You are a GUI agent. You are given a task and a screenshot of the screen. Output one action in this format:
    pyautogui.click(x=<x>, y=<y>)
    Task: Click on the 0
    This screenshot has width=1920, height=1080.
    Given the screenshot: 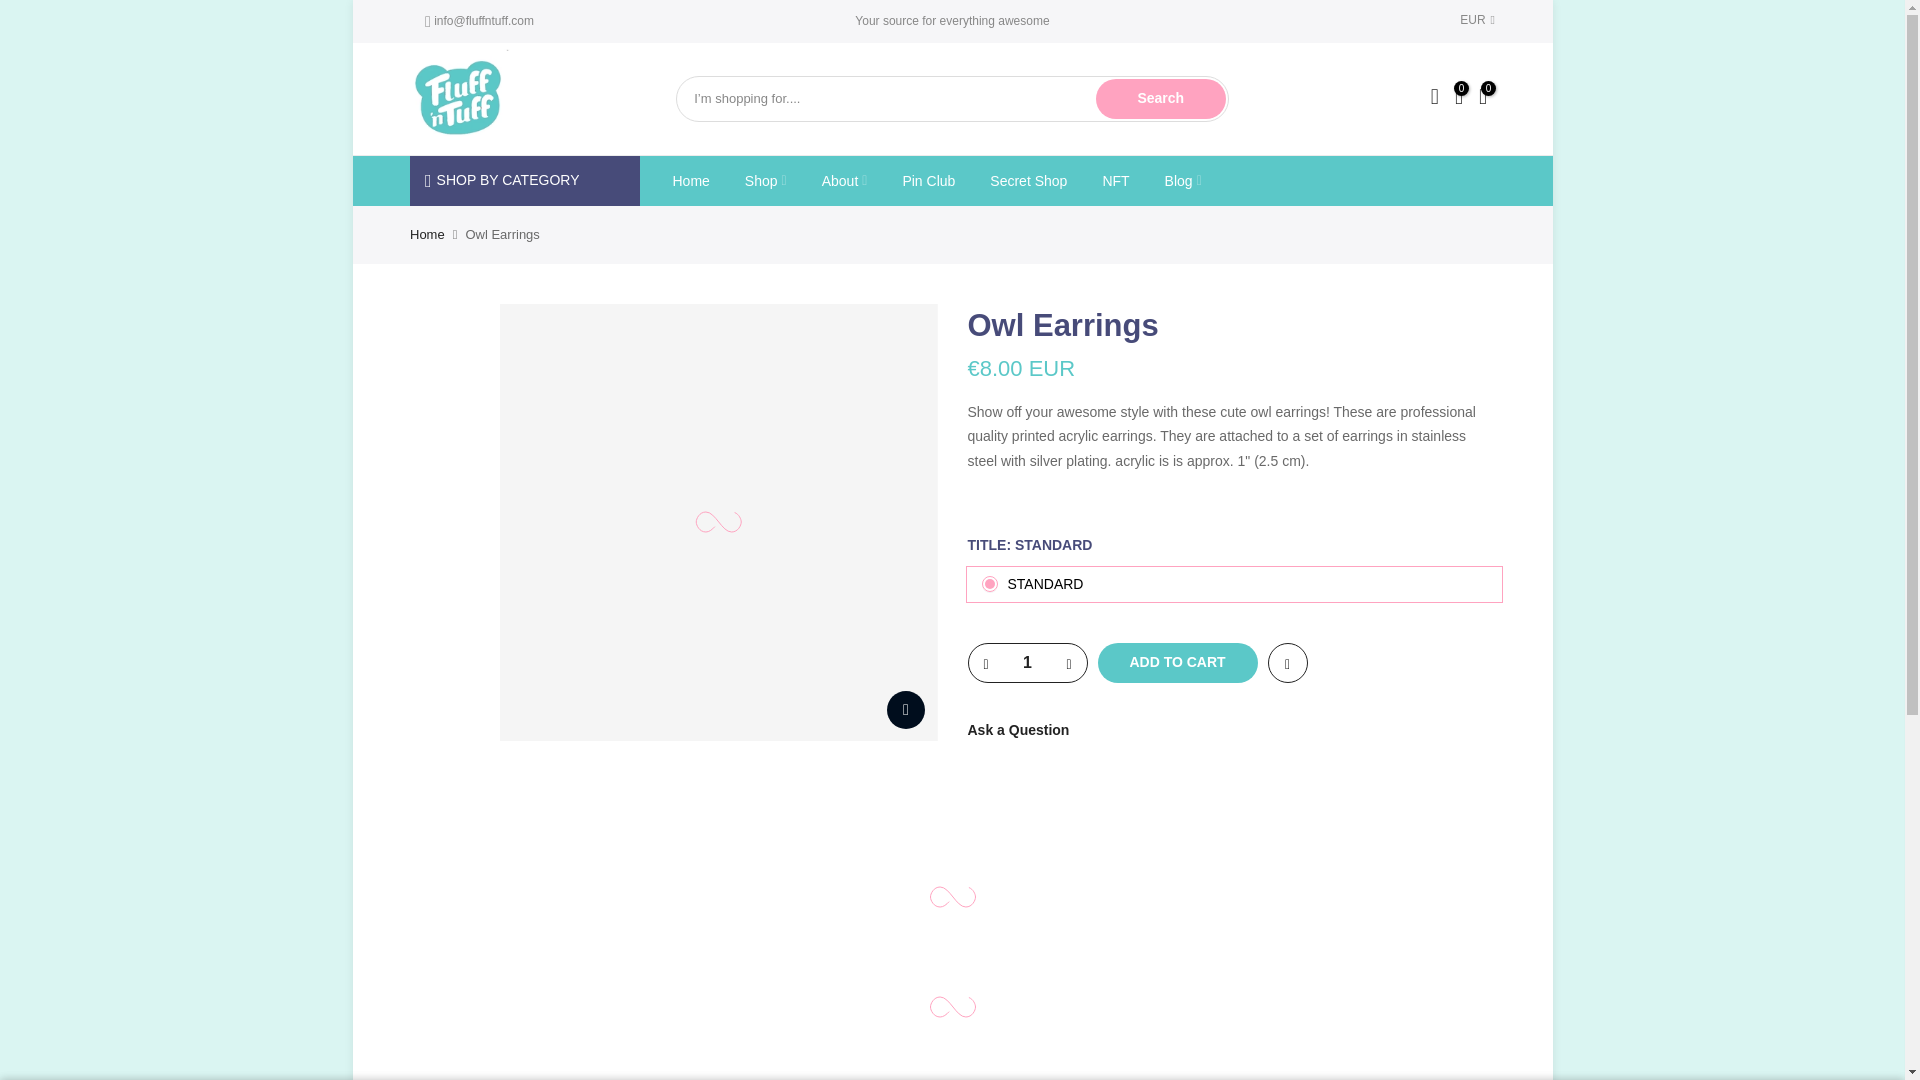 What is the action you would take?
    pyautogui.click(x=1482, y=99)
    